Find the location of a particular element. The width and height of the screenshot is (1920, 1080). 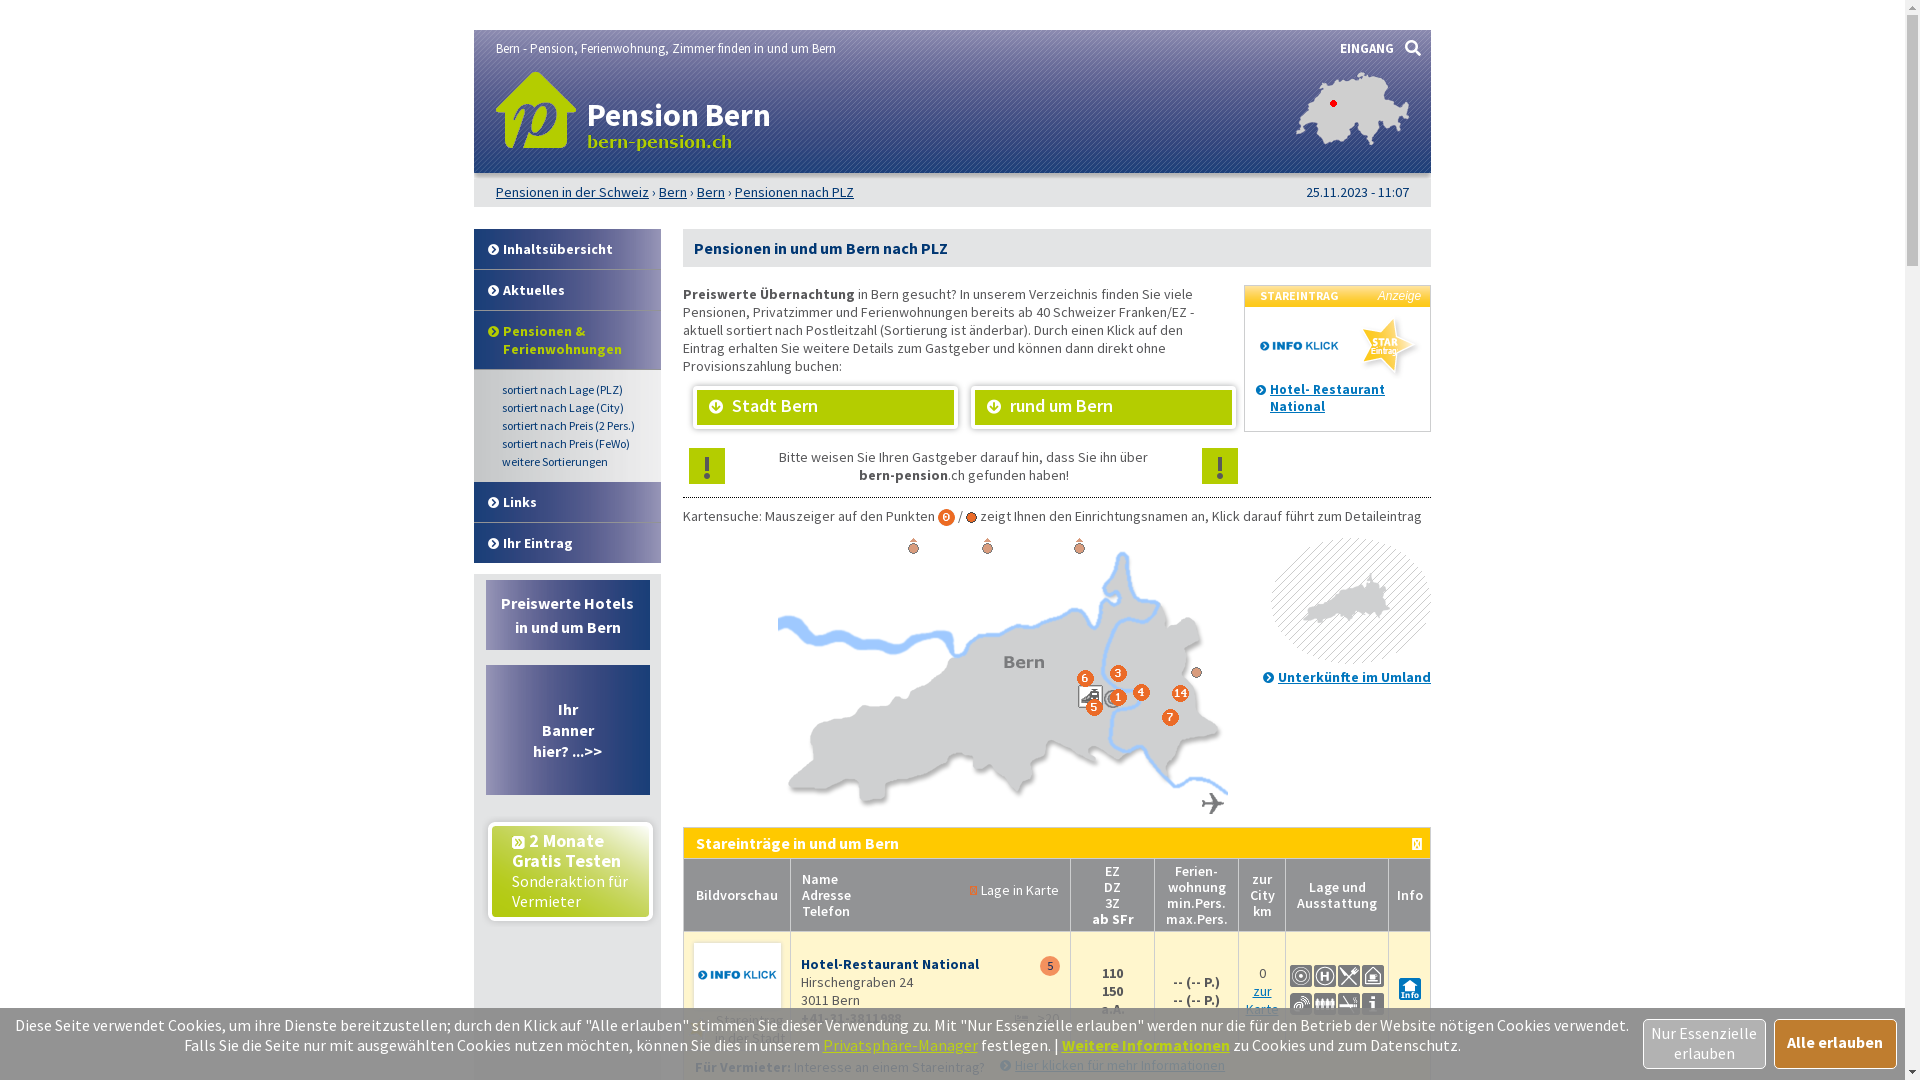

sortiert nach Preis (2 Pers.) is located at coordinates (576, 426).